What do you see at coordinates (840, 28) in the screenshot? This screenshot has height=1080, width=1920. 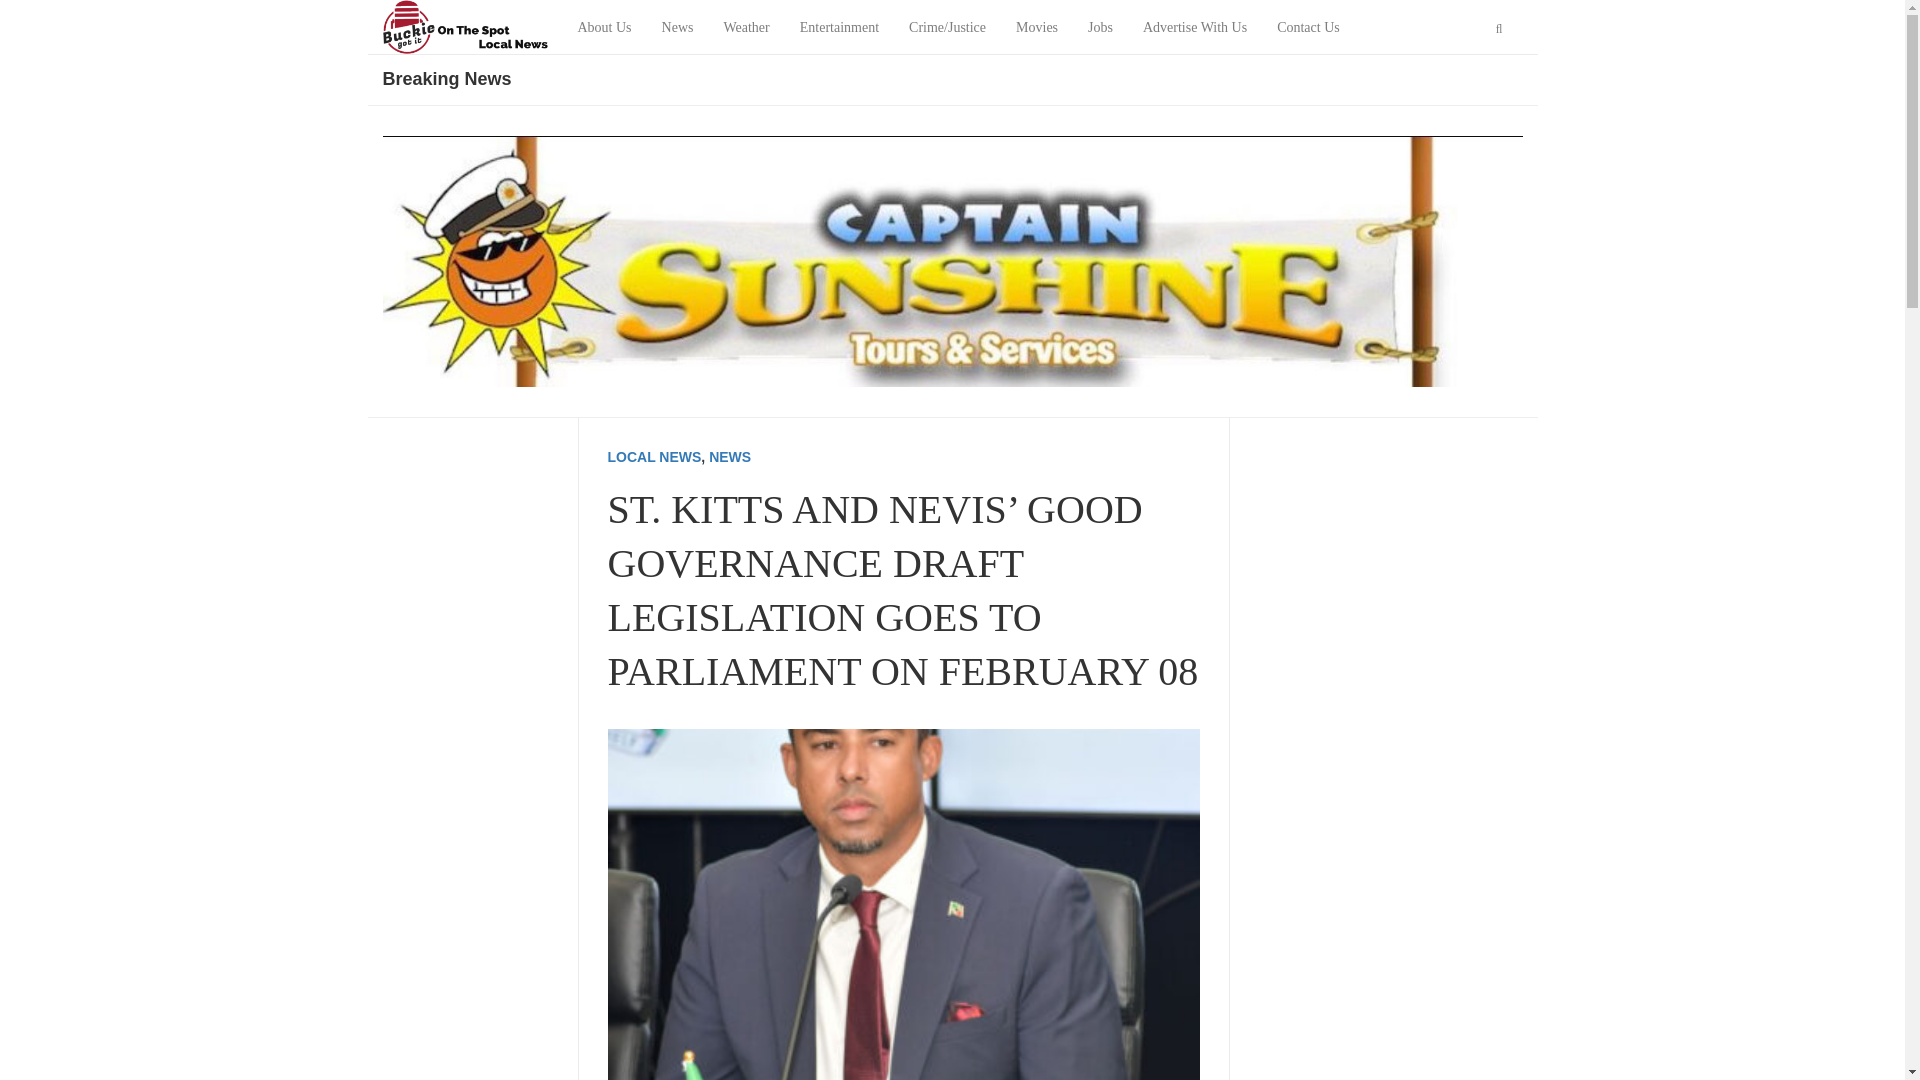 I see `Entertainment` at bounding box center [840, 28].